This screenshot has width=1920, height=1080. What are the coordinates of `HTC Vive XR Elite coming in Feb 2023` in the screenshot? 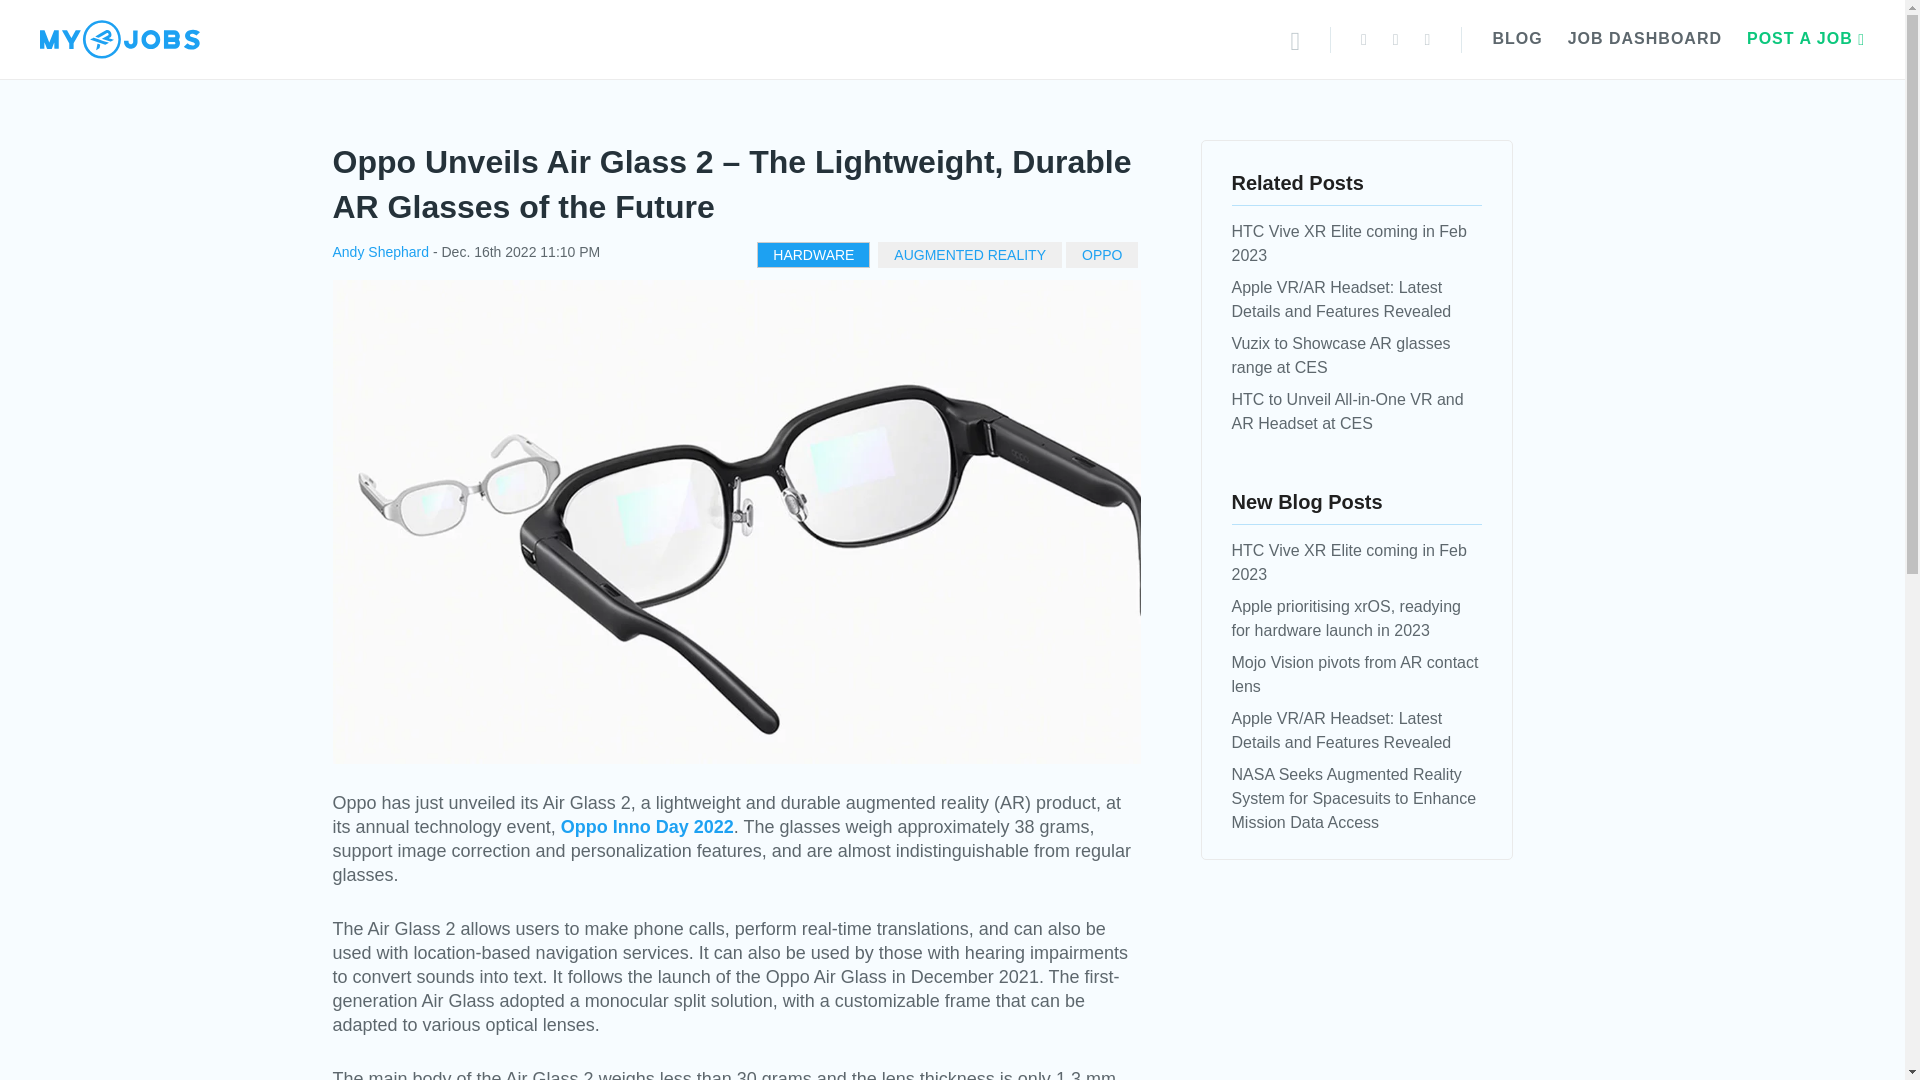 It's located at (1349, 562).